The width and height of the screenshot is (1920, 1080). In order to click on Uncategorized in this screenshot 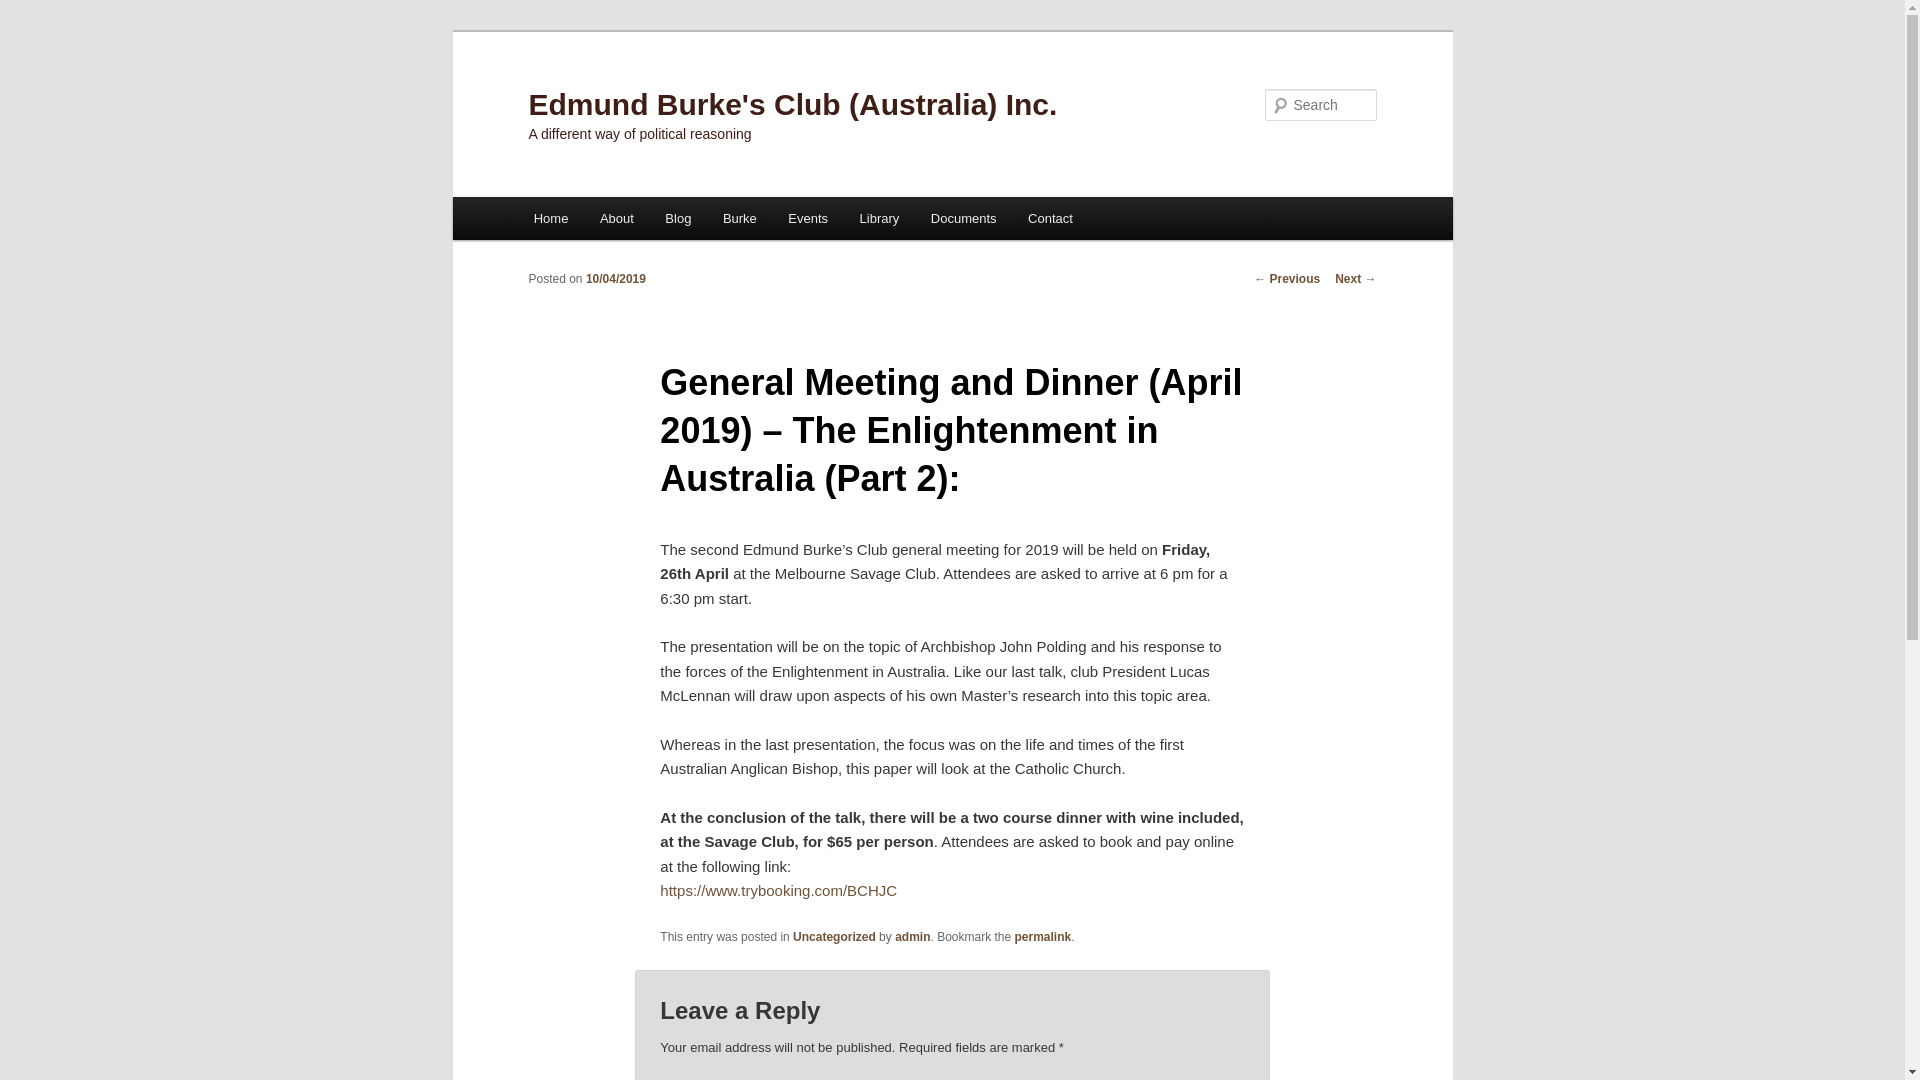, I will do `click(834, 937)`.